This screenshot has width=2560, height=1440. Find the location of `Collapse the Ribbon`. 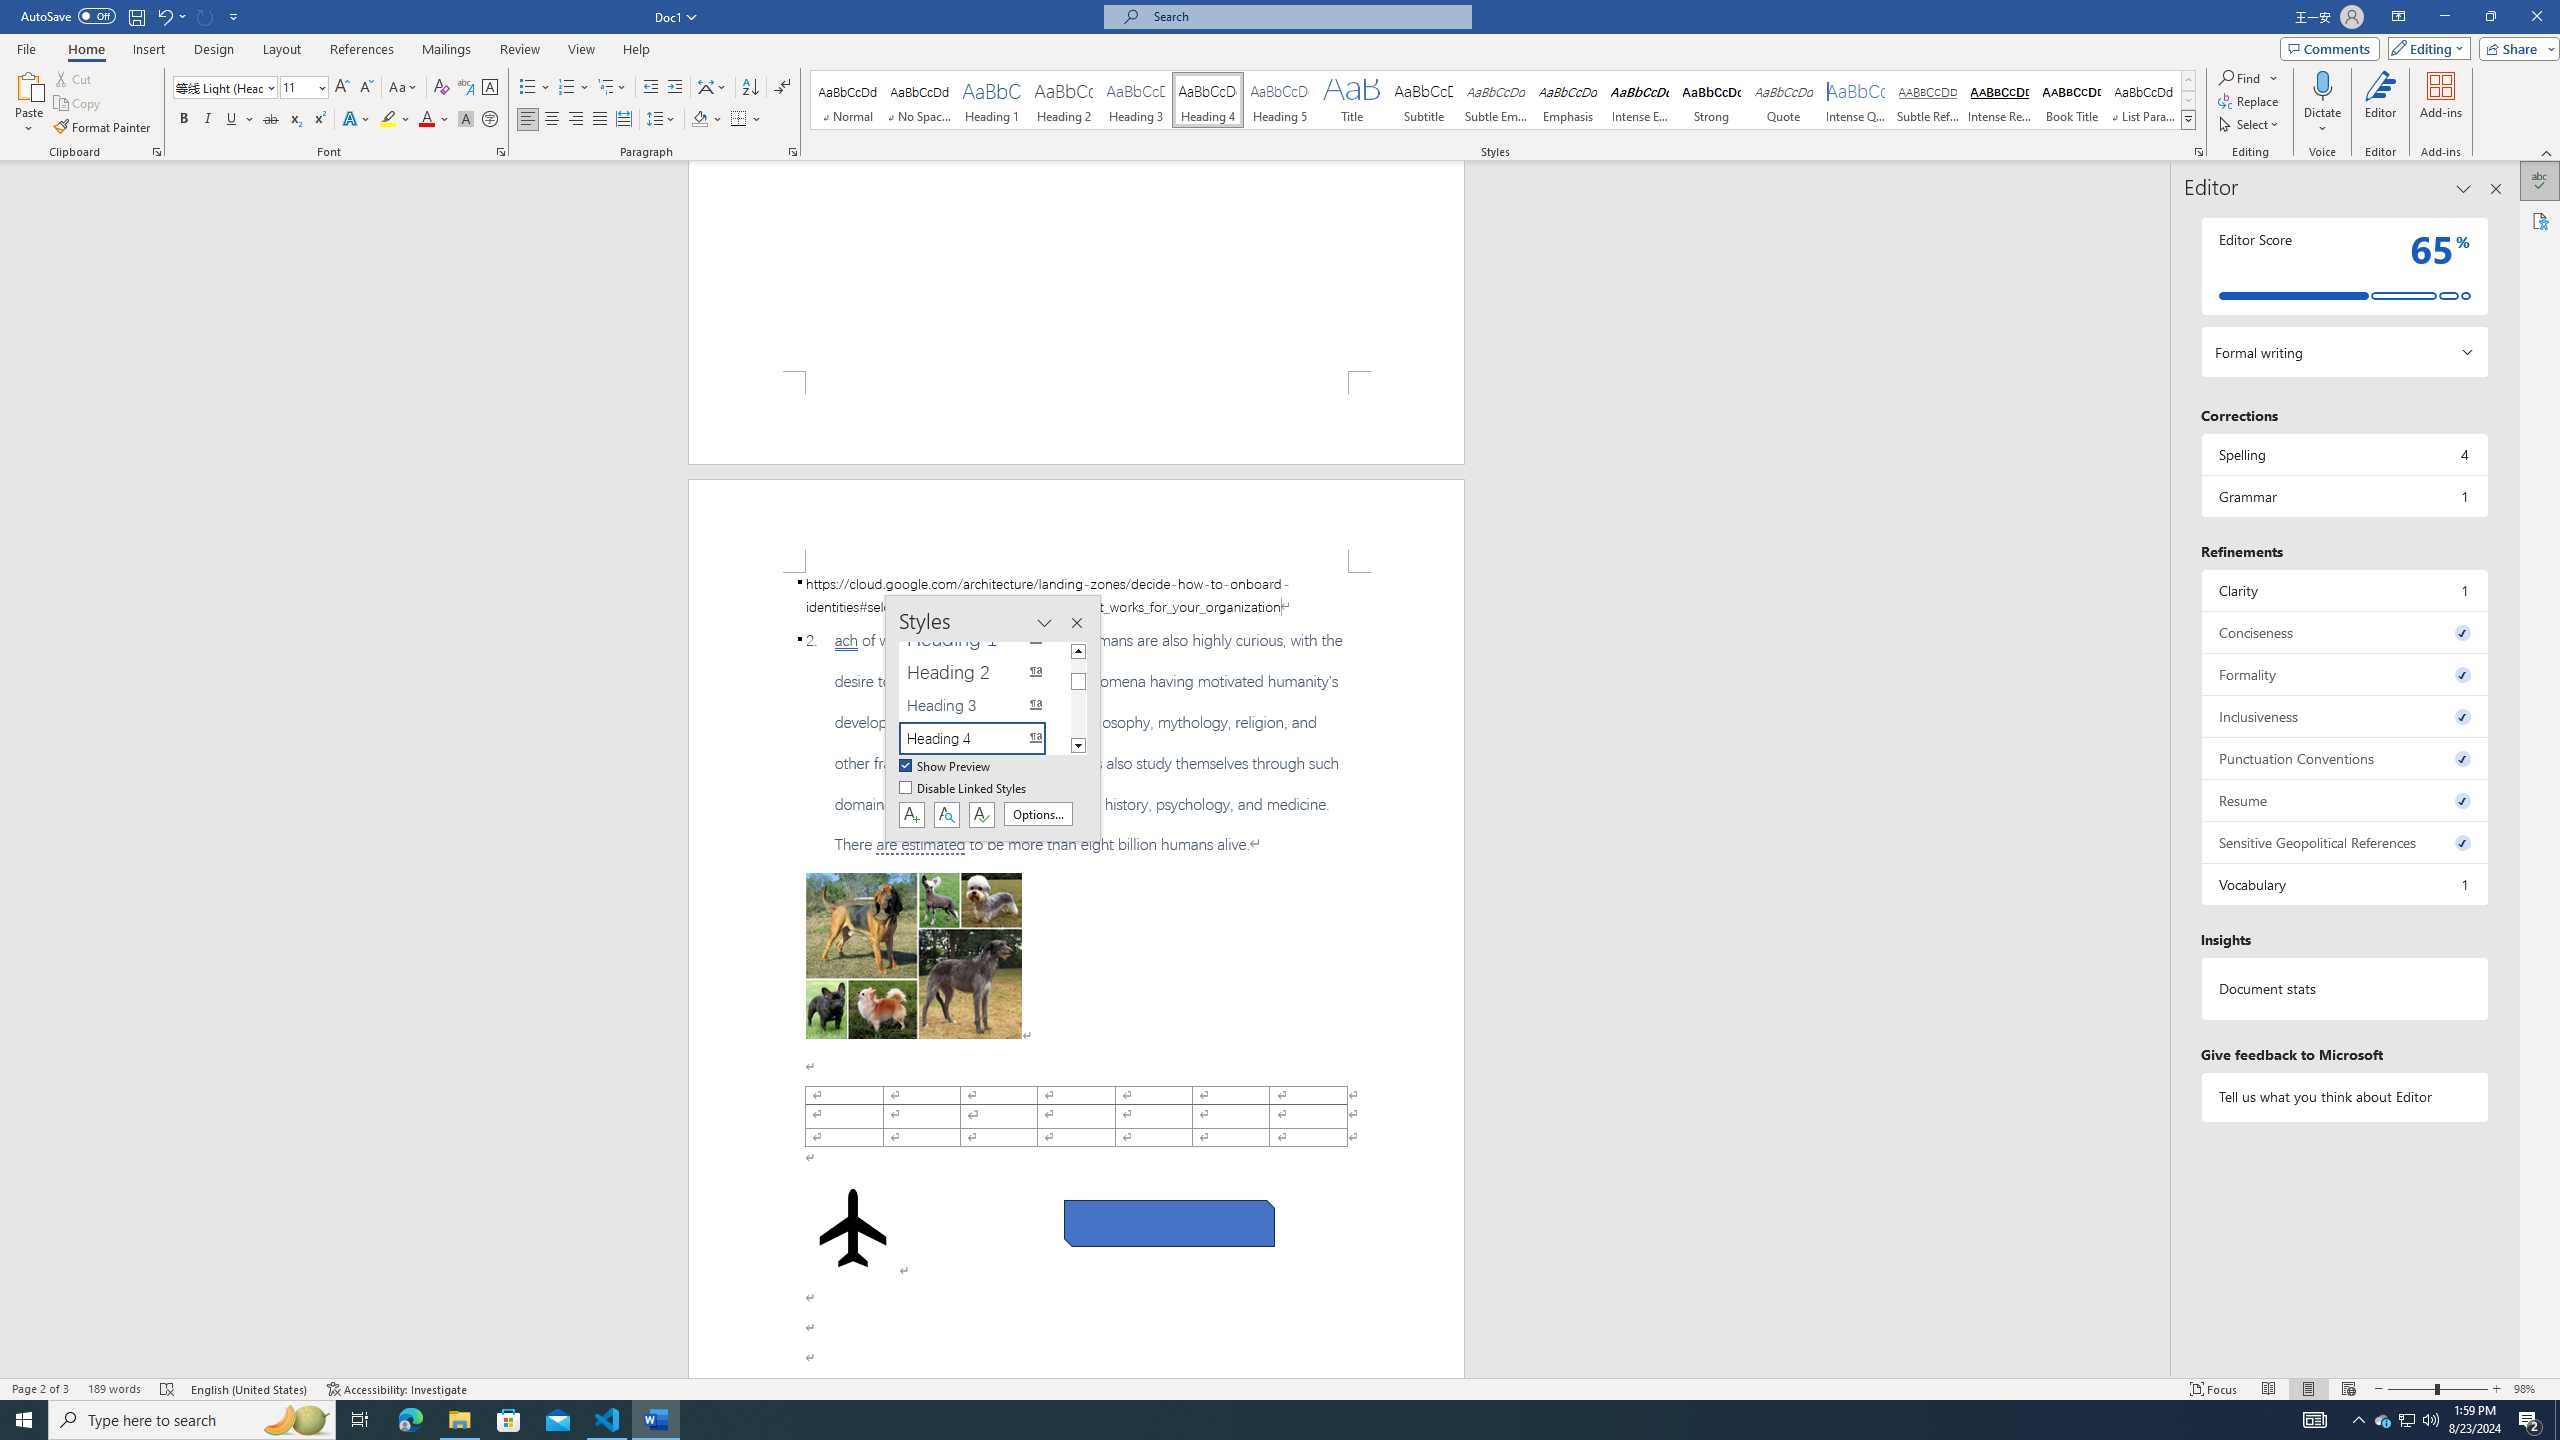

Collapse the Ribbon is located at coordinates (2547, 152).